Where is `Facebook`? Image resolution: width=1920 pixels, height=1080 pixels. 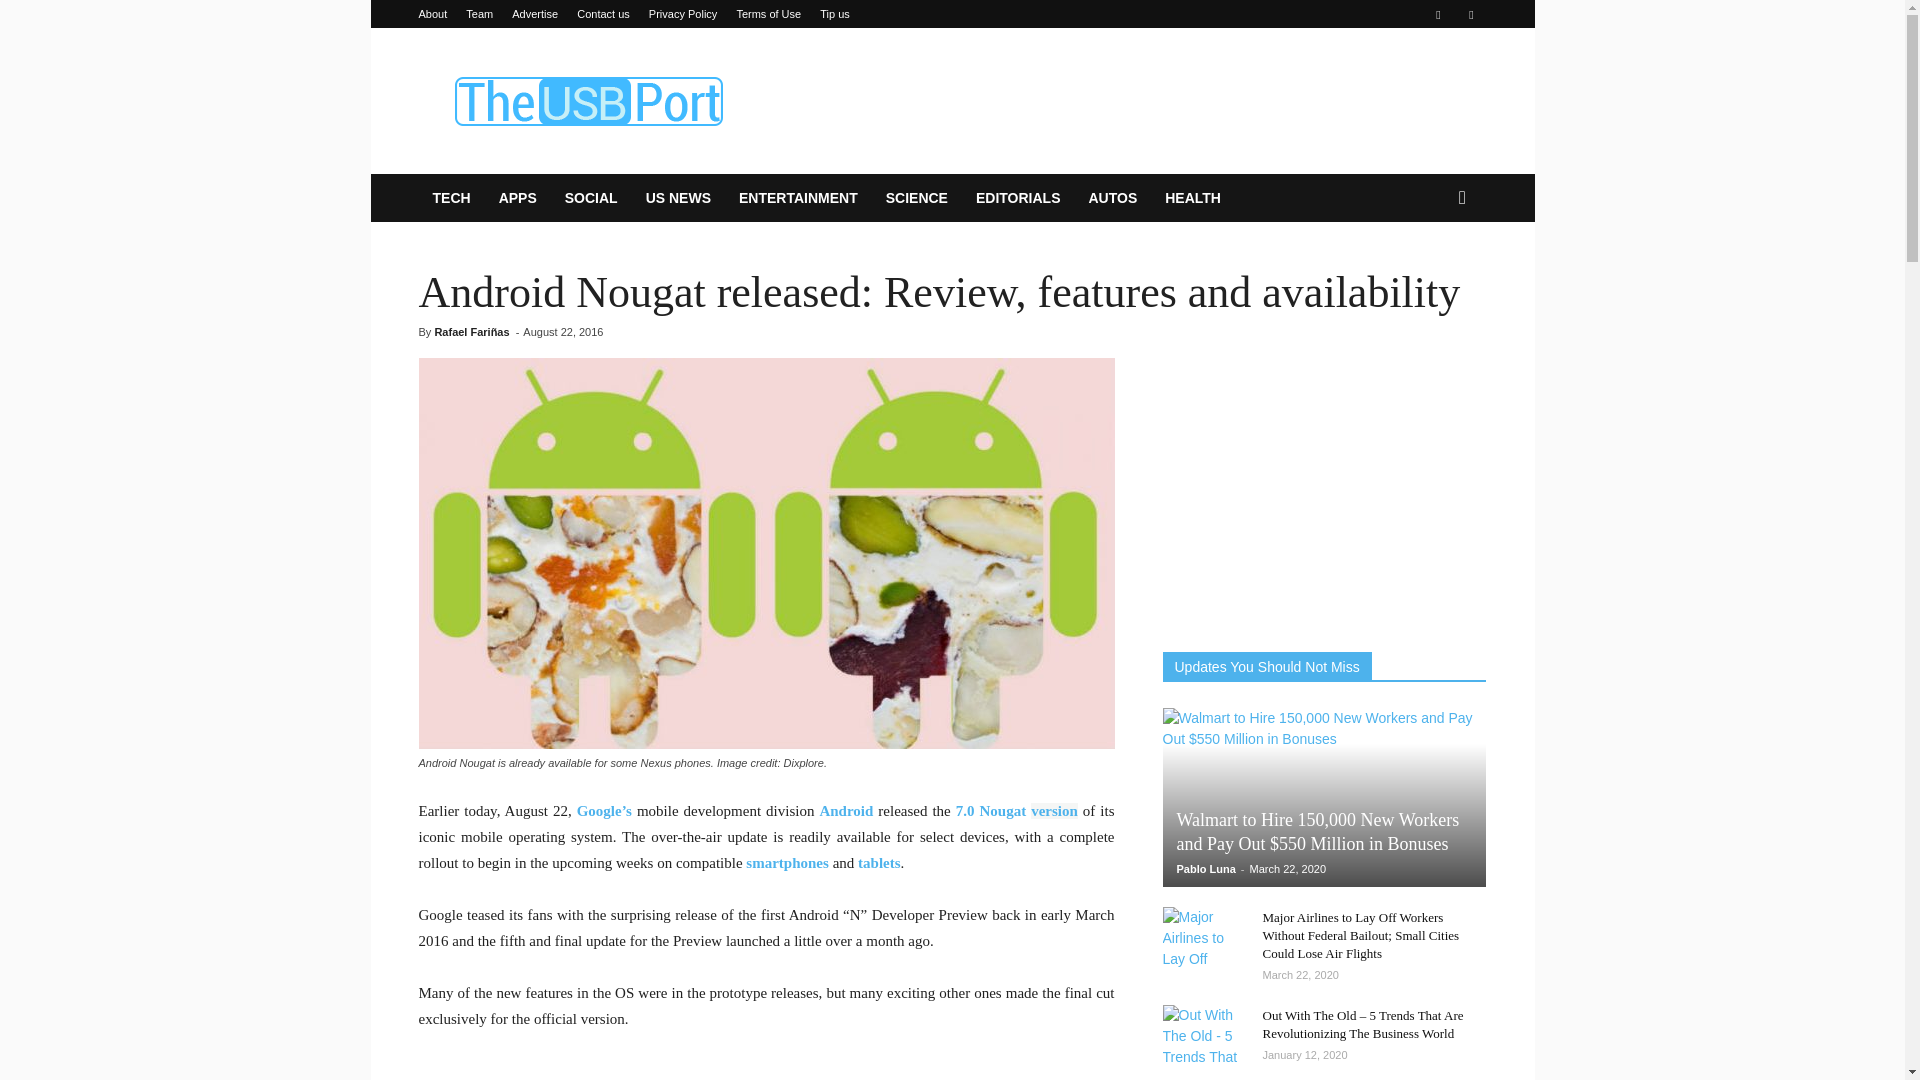
Facebook is located at coordinates (1438, 14).